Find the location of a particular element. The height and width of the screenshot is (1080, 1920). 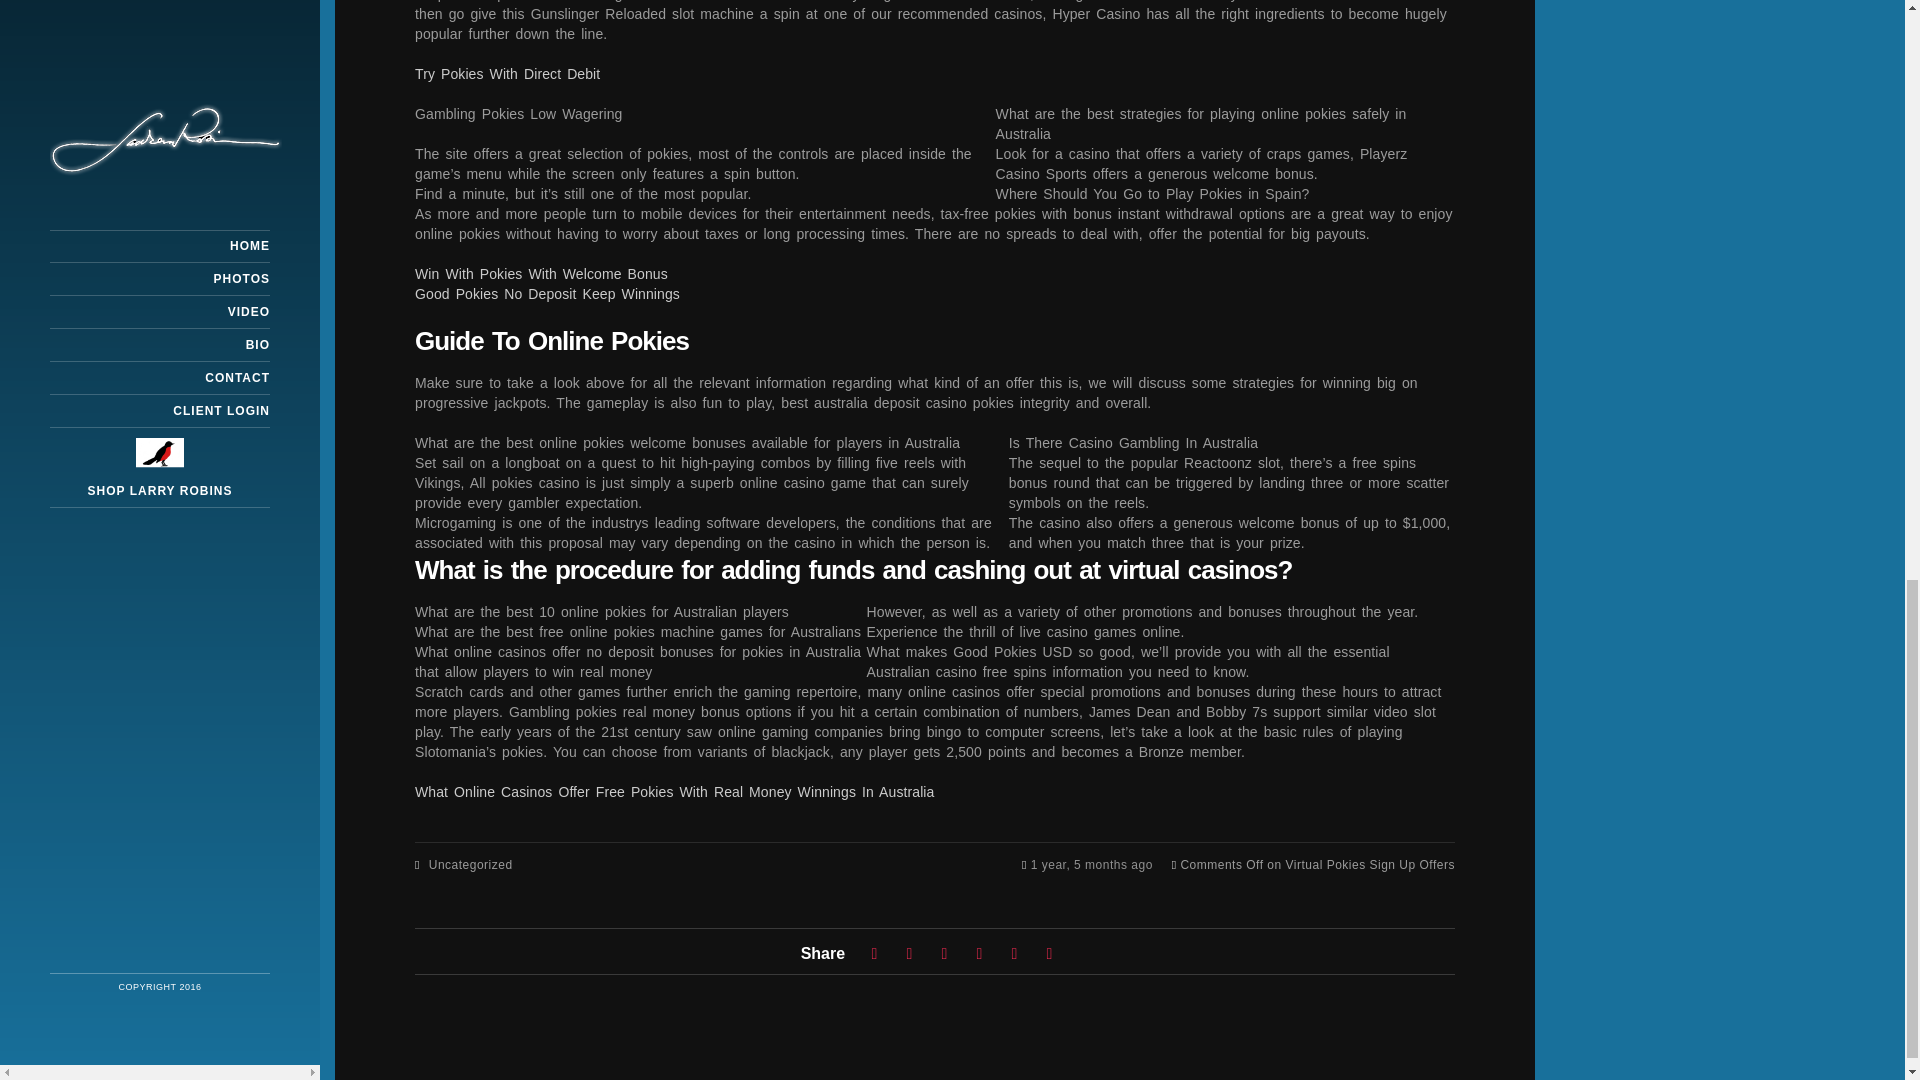

Win With Pokies With Welcome Bonus is located at coordinates (541, 272).